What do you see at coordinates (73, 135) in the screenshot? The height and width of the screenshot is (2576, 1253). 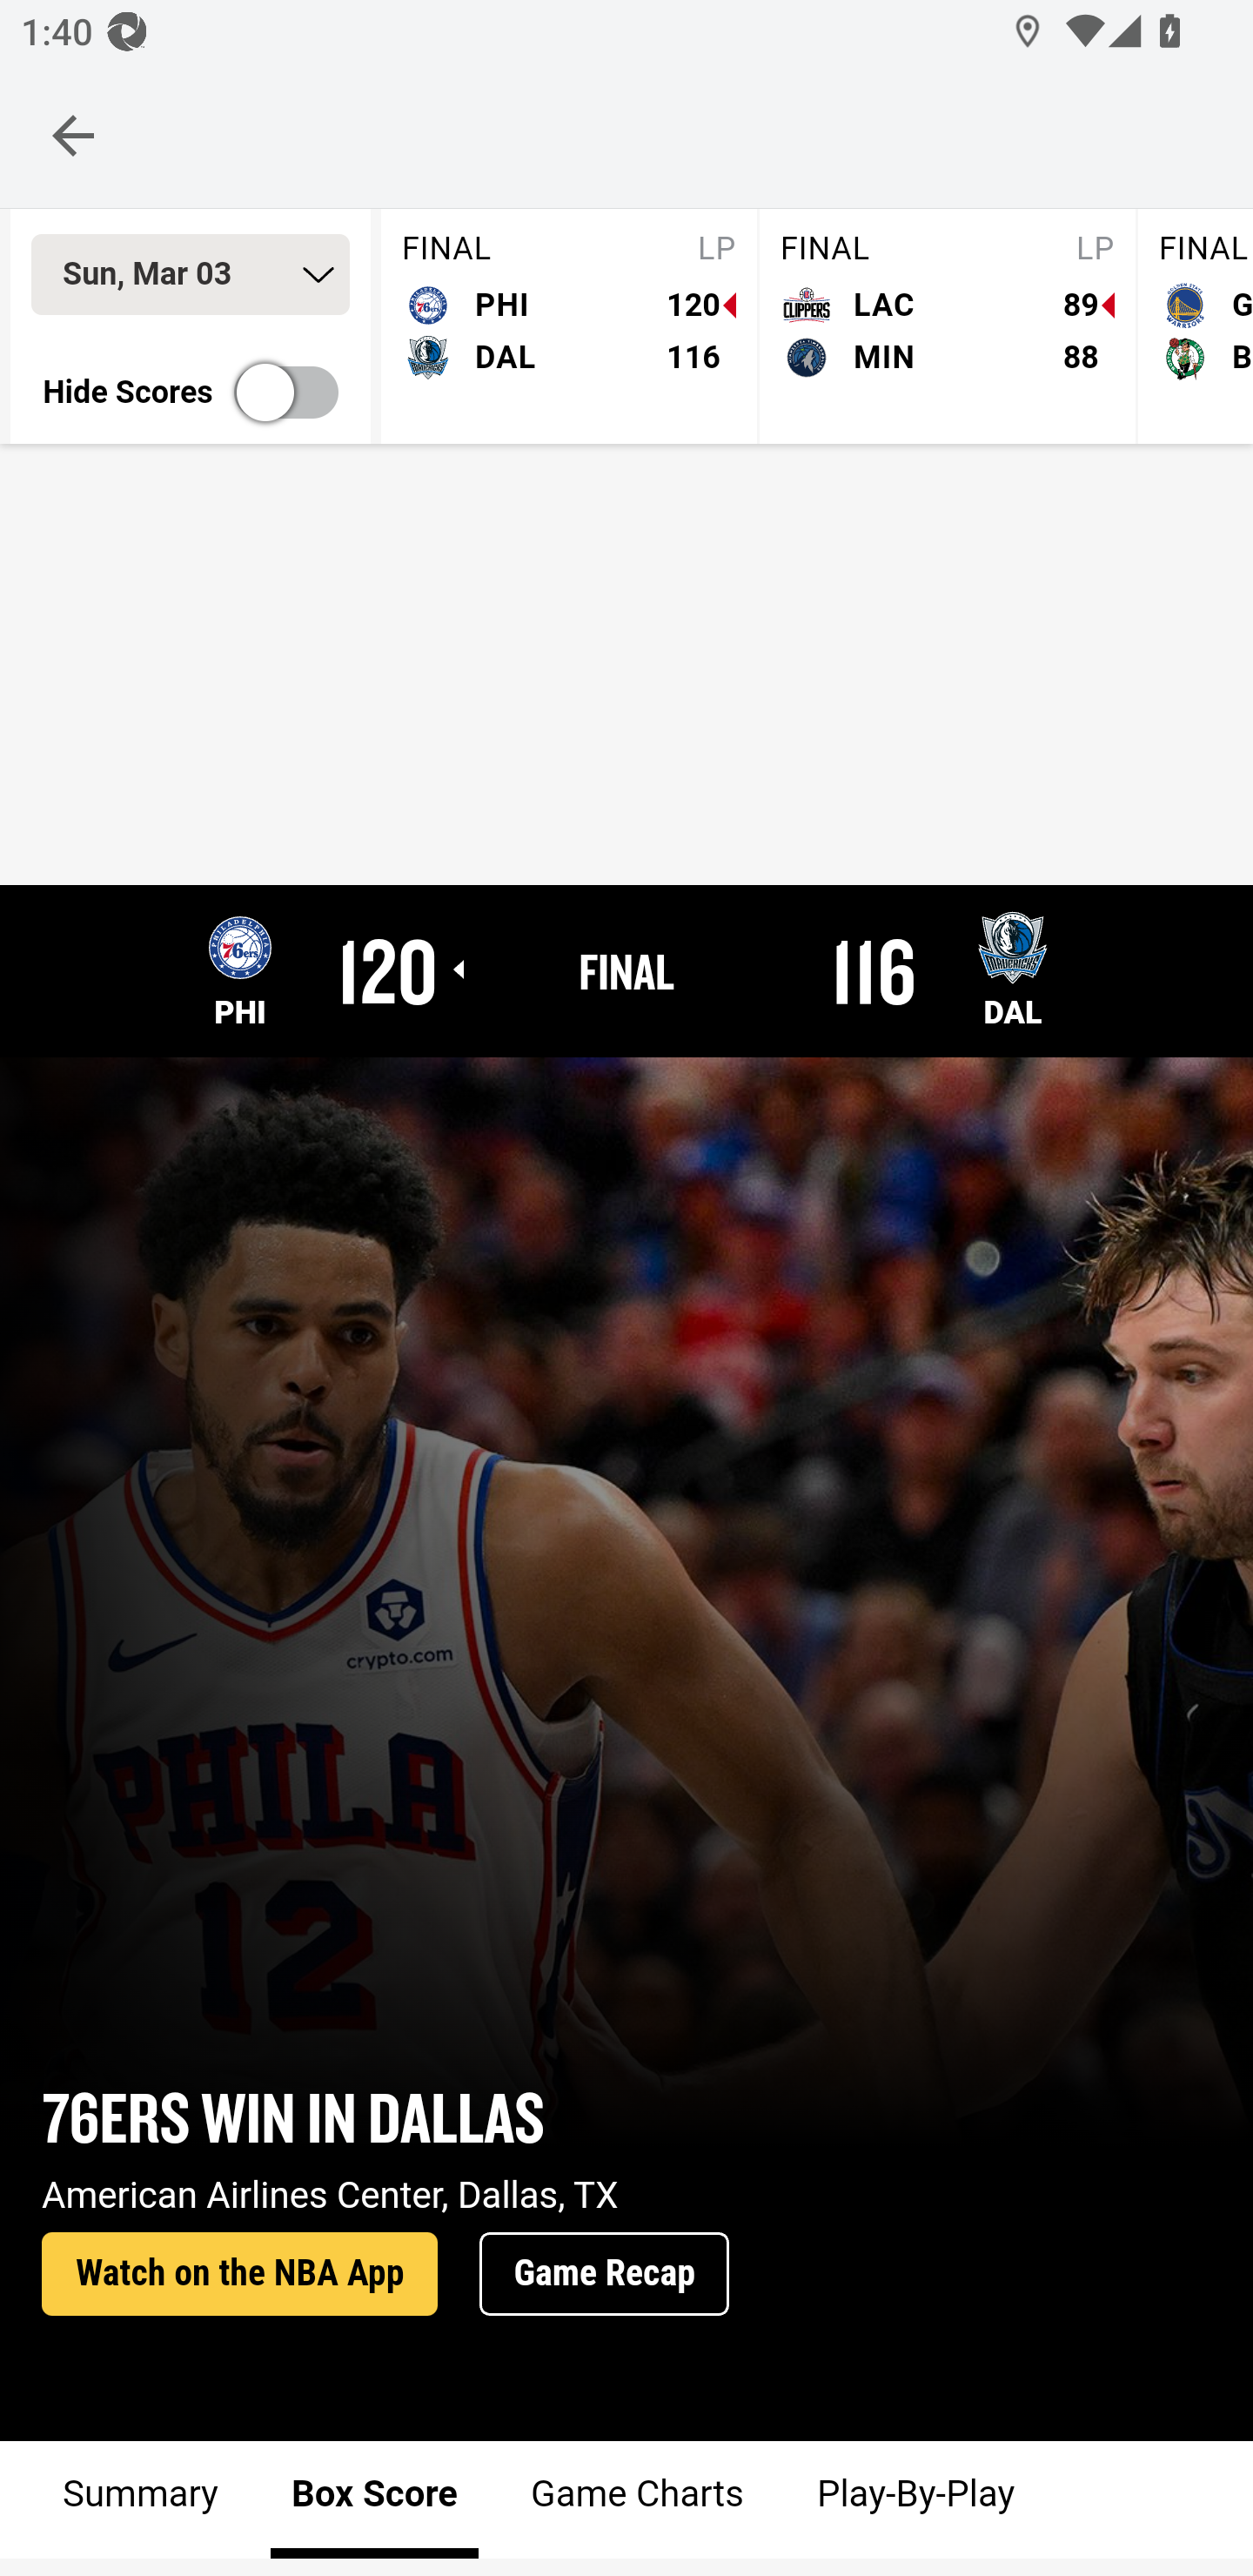 I see `Navigate up` at bounding box center [73, 135].